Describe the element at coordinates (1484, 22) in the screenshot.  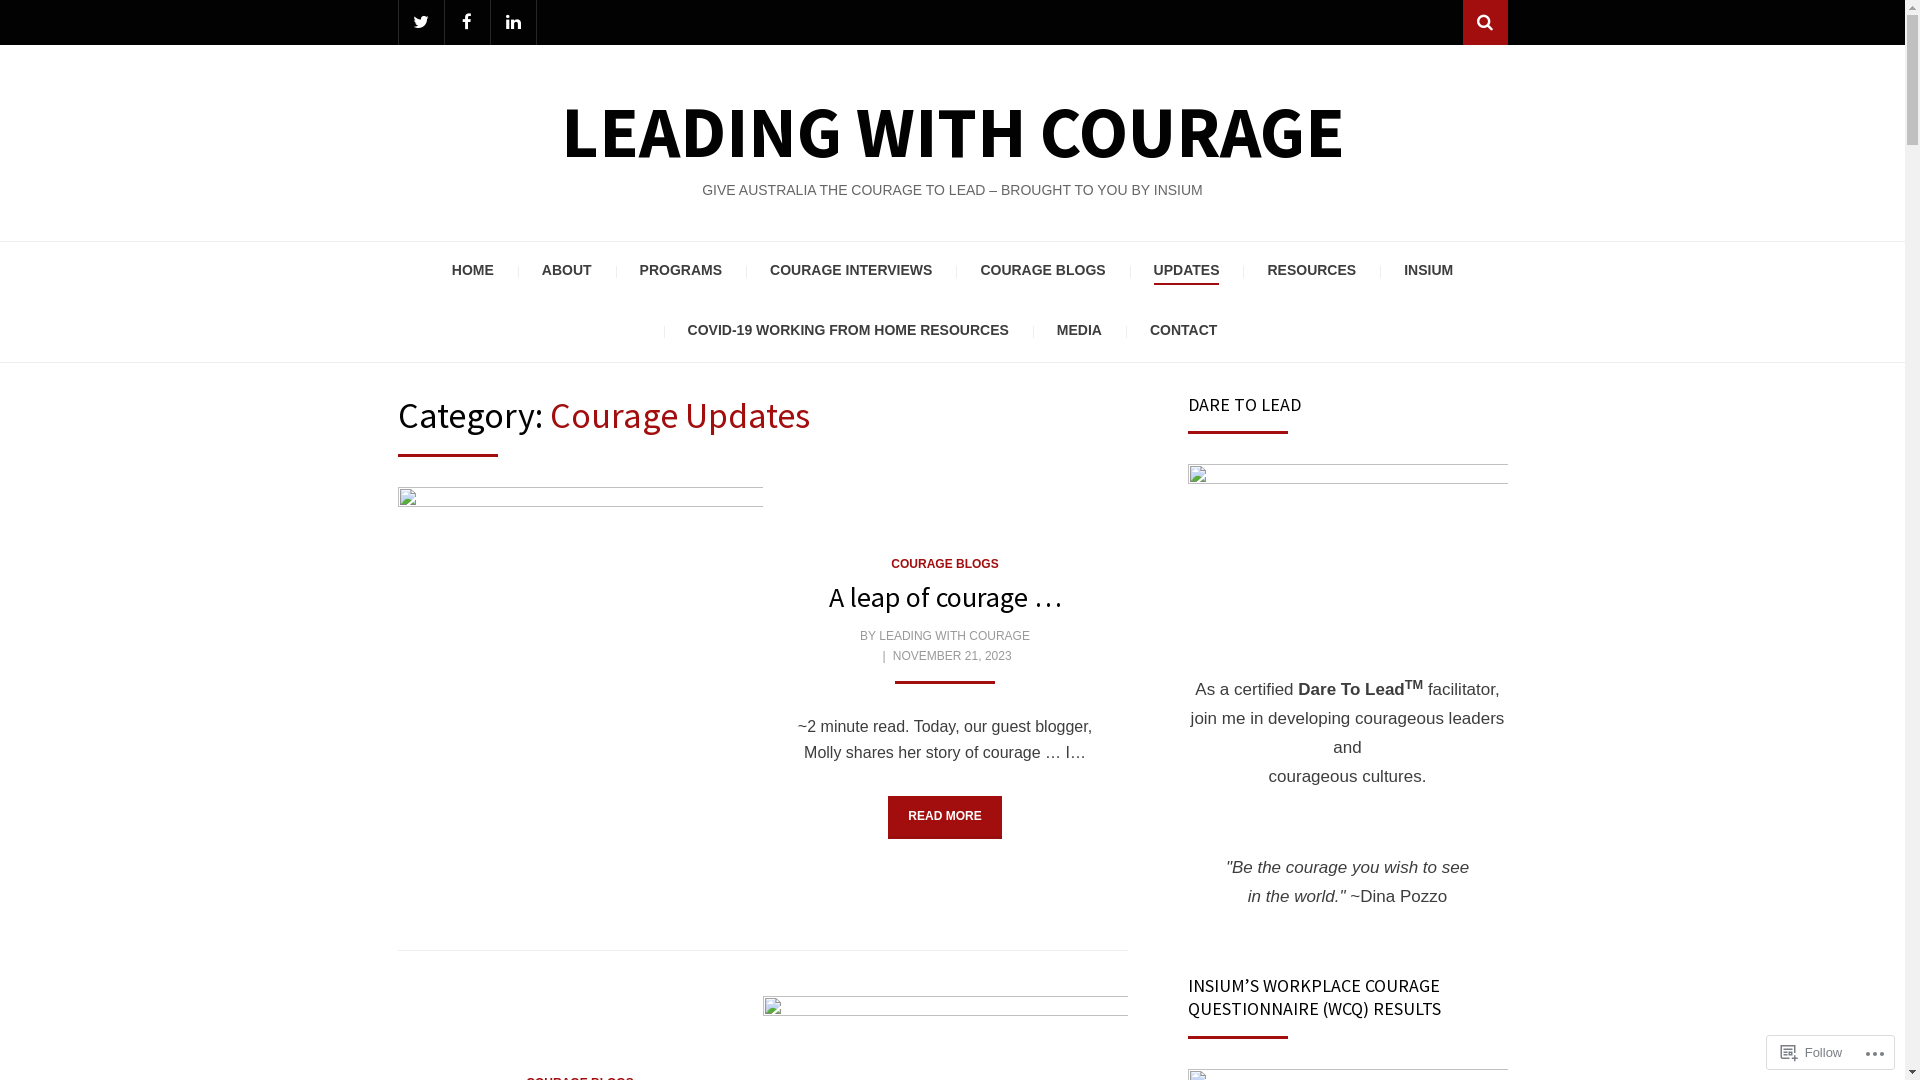
I see `Search` at that location.